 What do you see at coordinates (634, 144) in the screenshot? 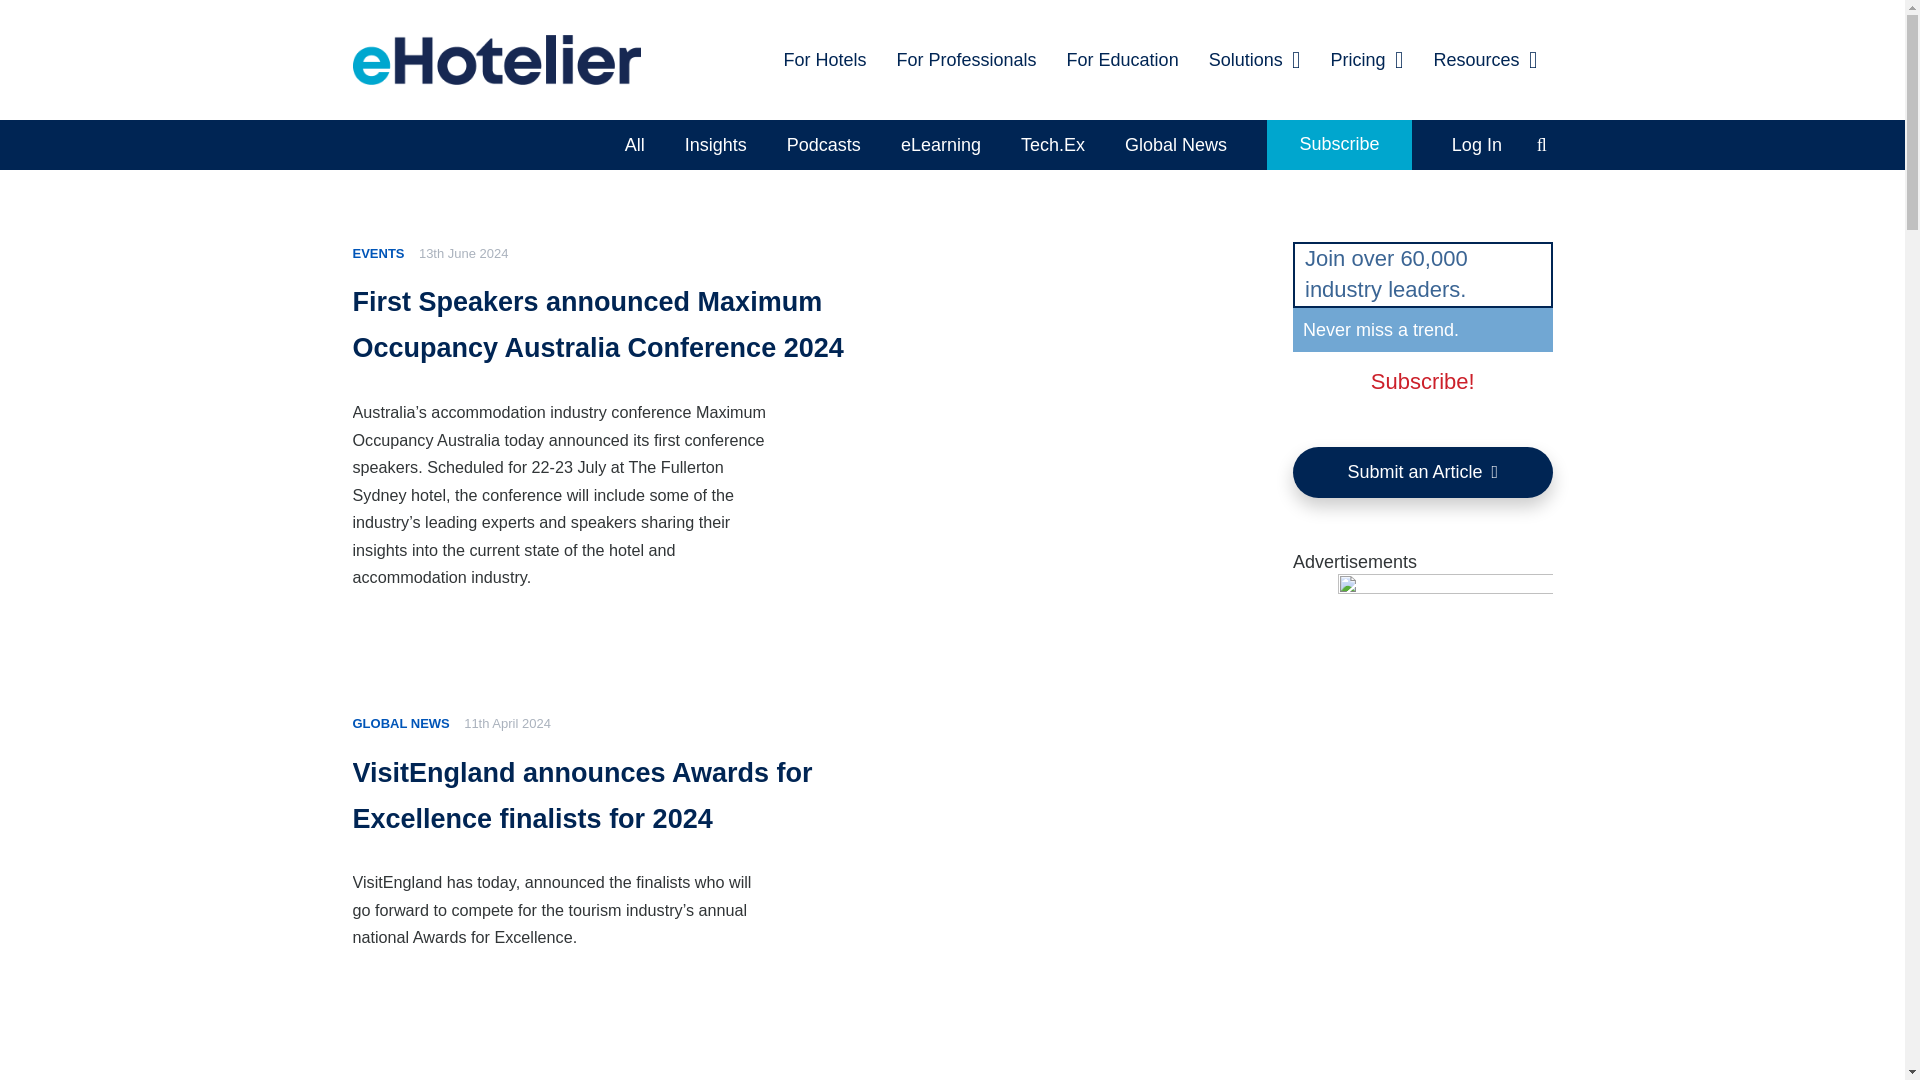
I see `All` at bounding box center [634, 144].